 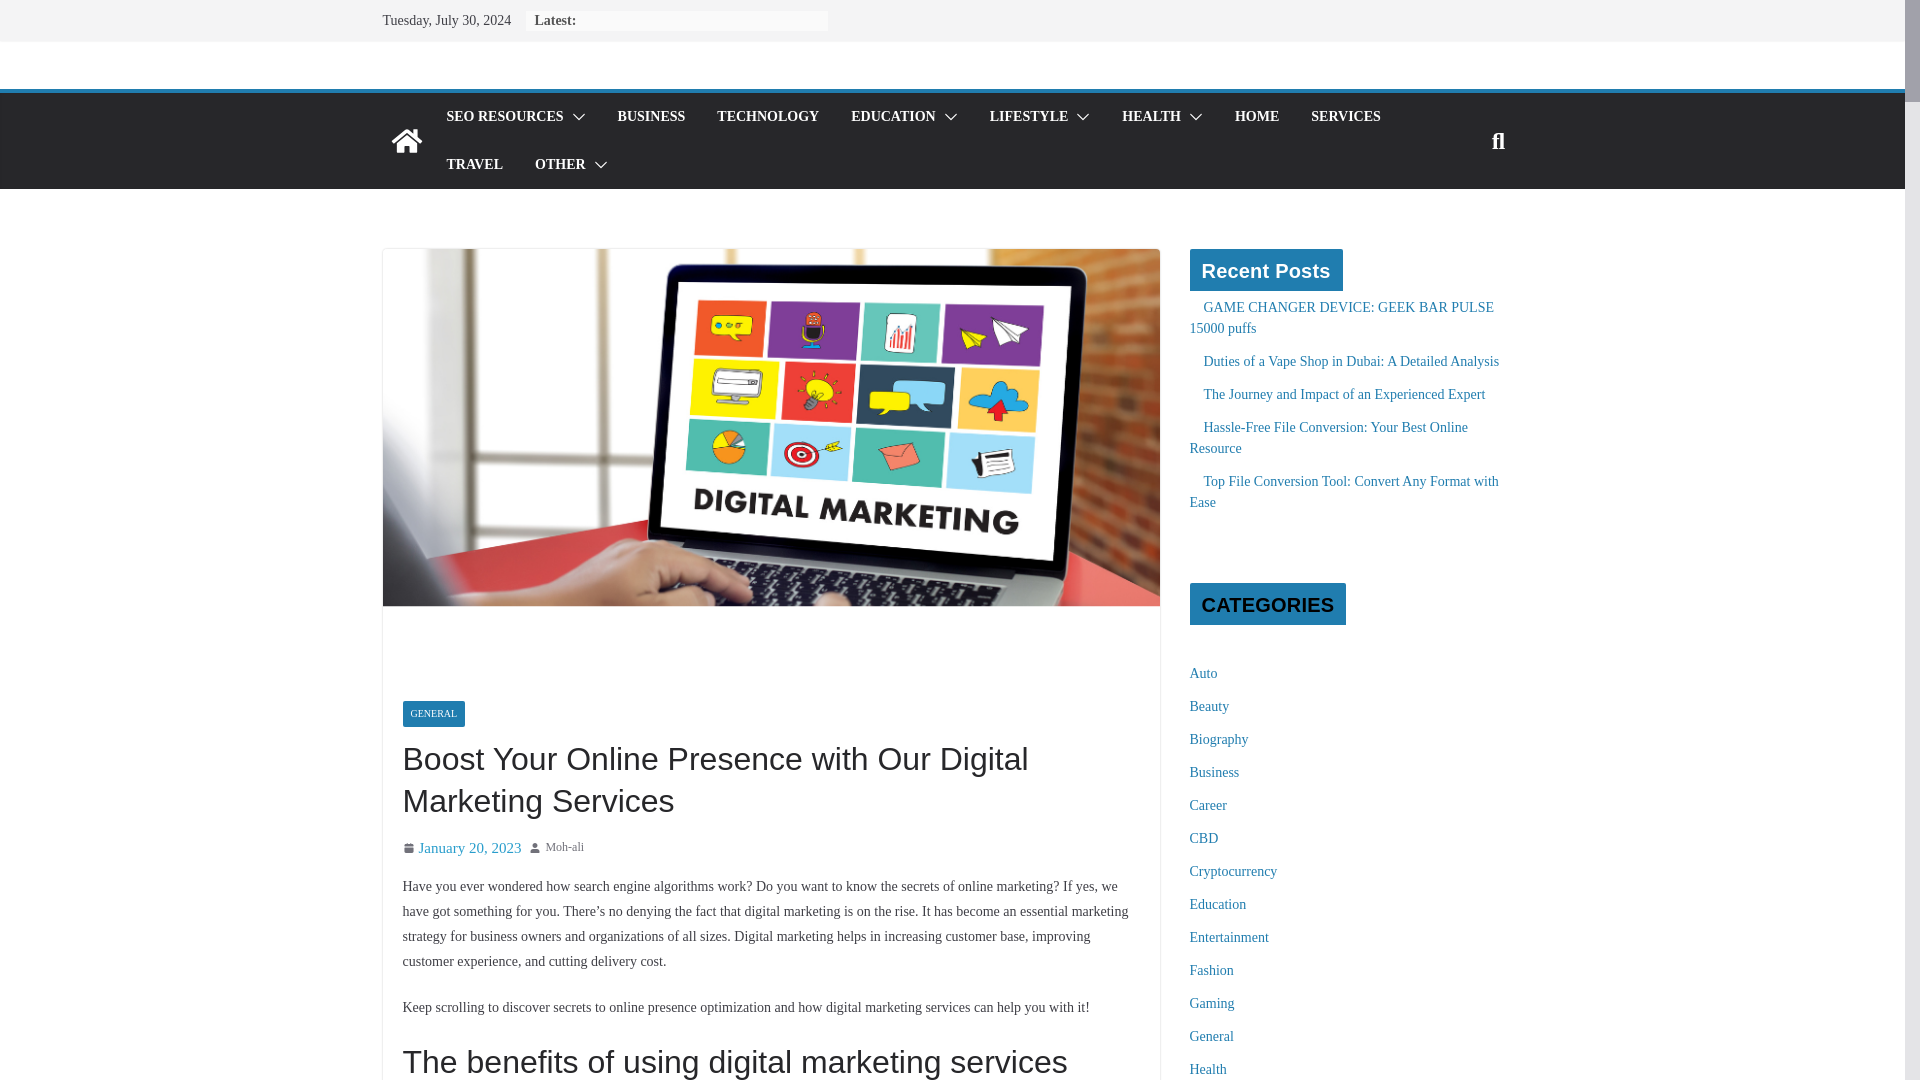 I want to click on BUSINESS, so click(x=652, y=116).